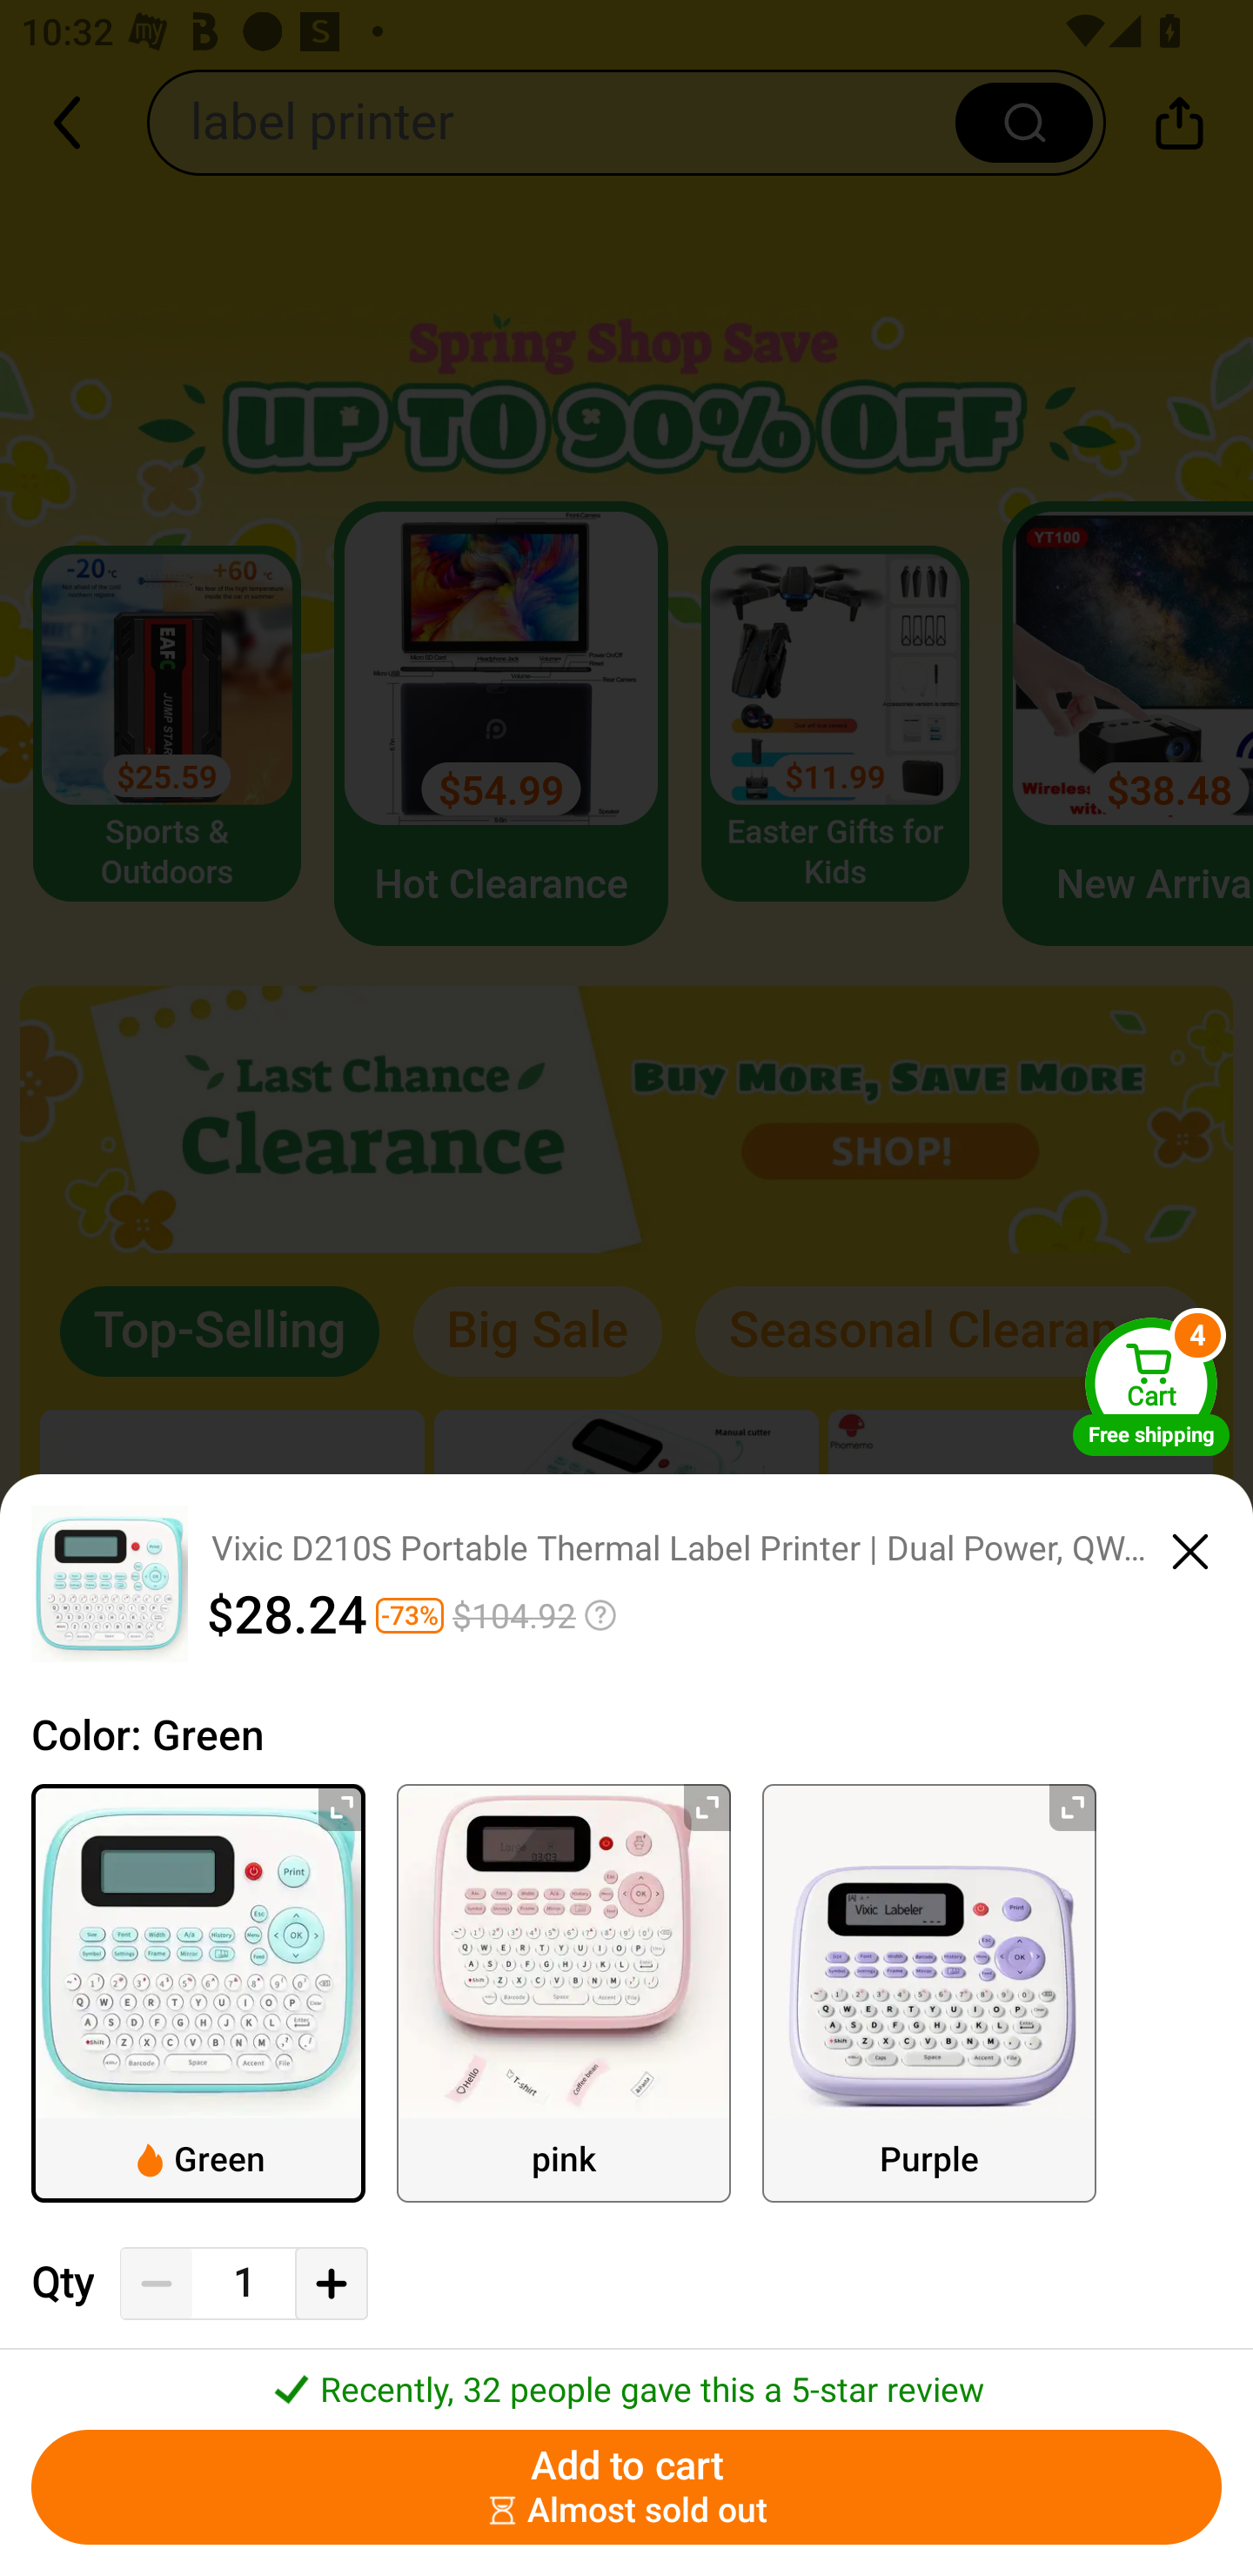  What do you see at coordinates (157, 2284) in the screenshot?
I see `Decrease Quantity Button` at bounding box center [157, 2284].